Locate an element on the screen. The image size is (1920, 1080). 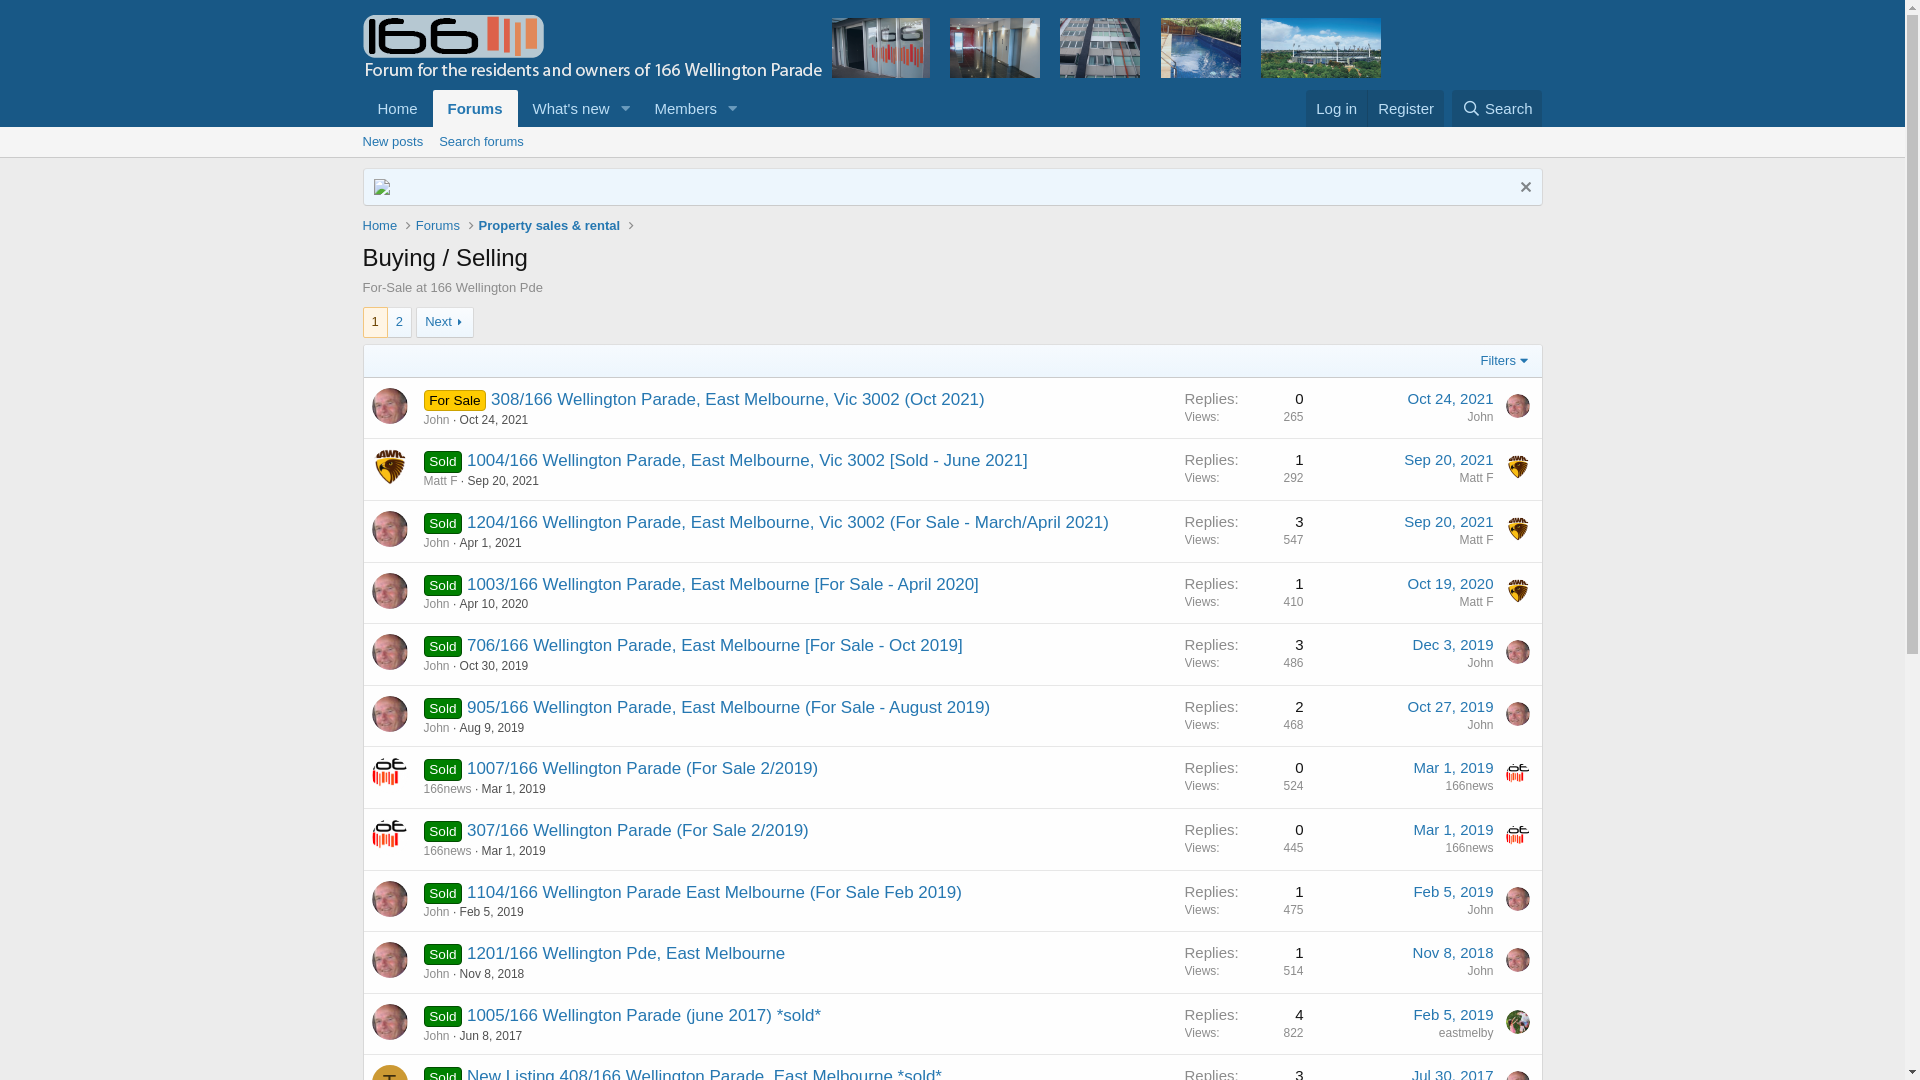
Sep 20, 2021 is located at coordinates (1448, 522).